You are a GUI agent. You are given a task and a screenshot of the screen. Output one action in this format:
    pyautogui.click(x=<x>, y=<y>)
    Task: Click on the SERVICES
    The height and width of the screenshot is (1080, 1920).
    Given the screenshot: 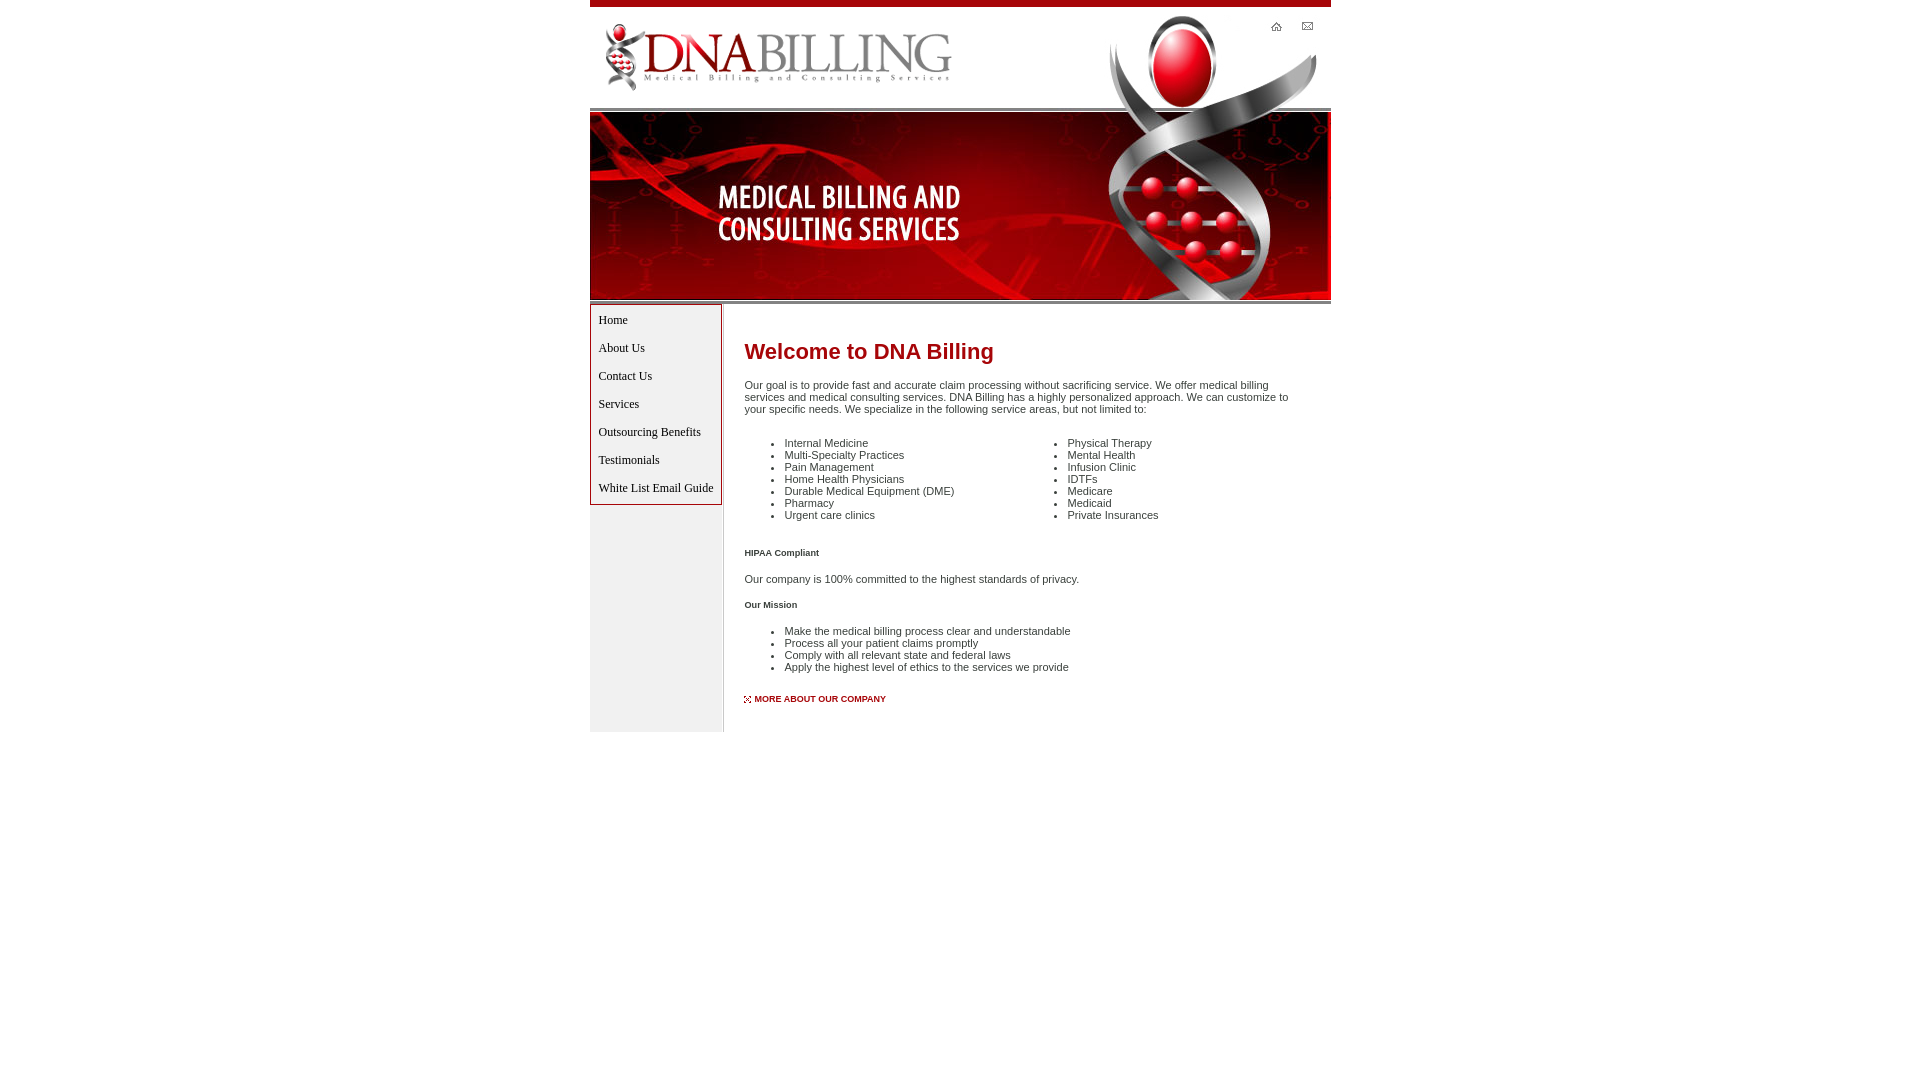 What is the action you would take?
    pyautogui.click(x=977, y=750)
    